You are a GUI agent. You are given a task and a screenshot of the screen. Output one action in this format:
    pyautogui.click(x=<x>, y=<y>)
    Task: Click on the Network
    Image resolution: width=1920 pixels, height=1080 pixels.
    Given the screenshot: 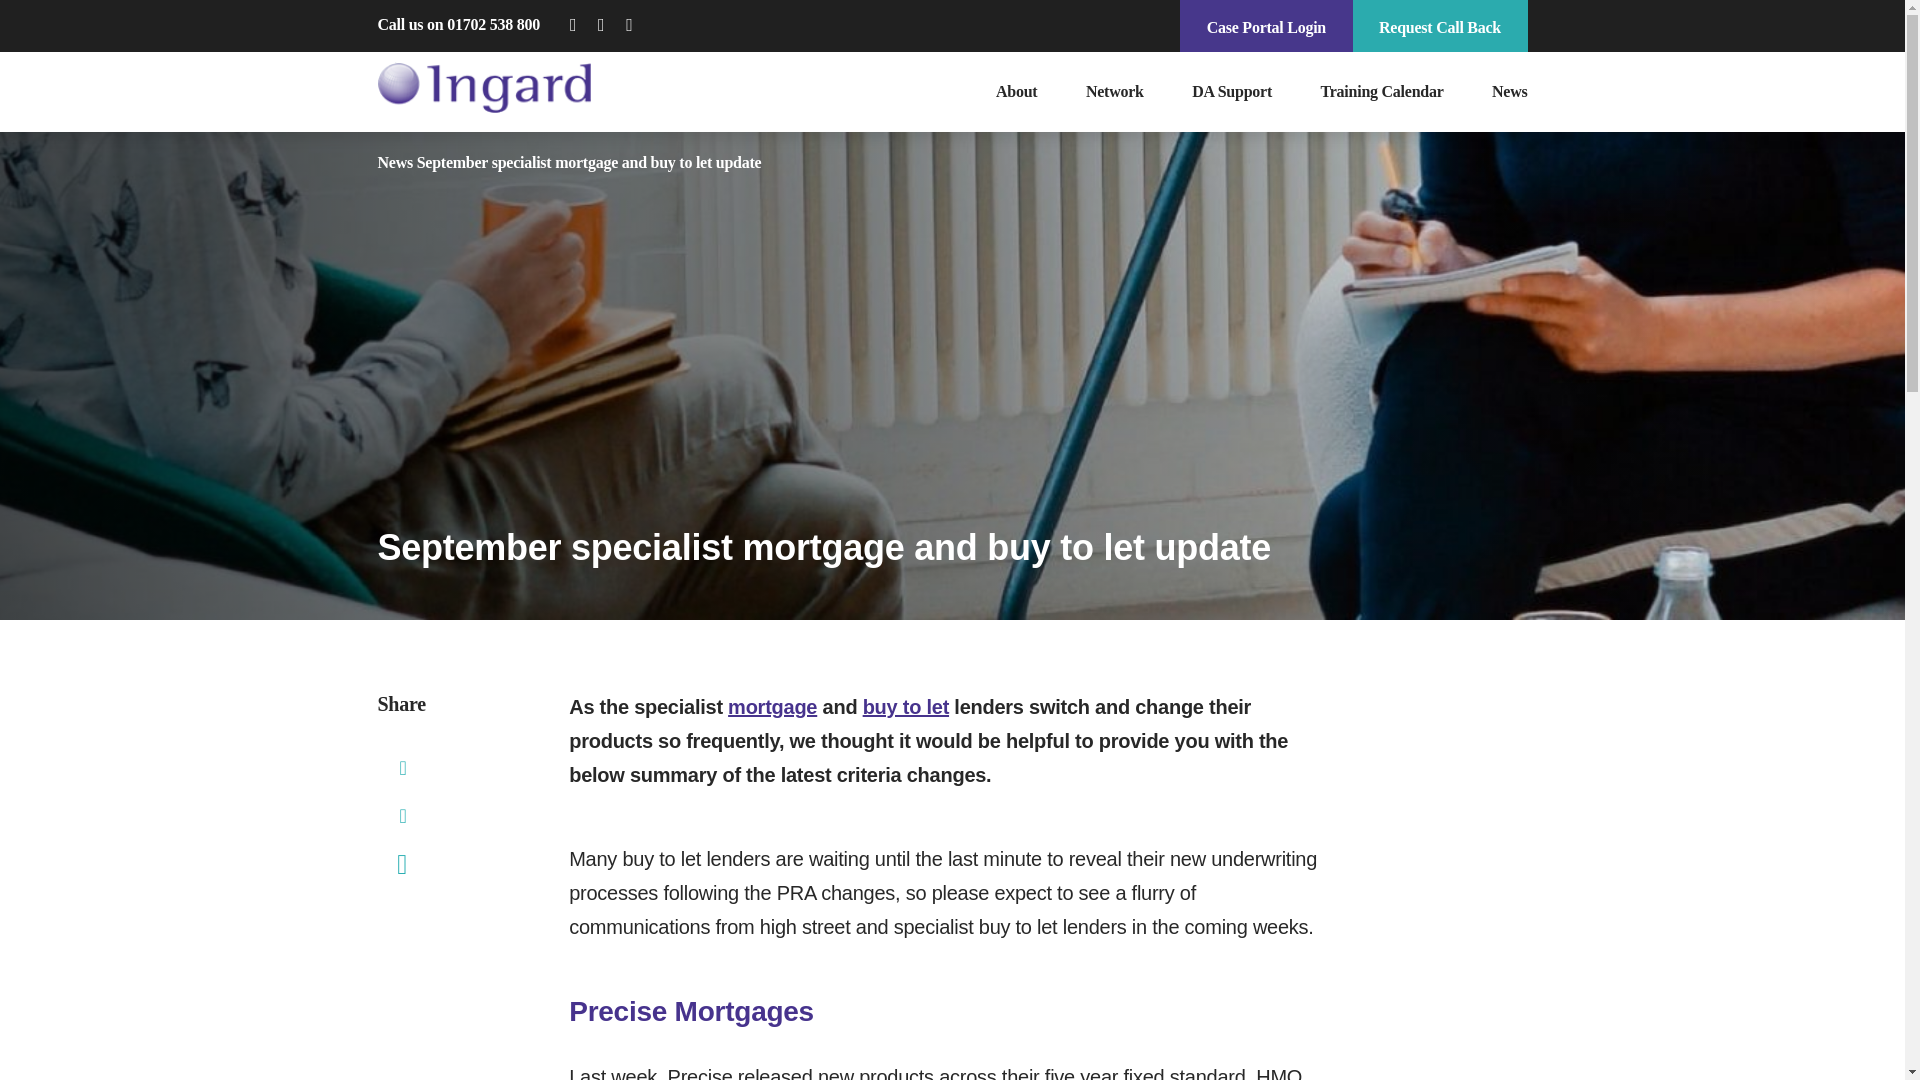 What is the action you would take?
    pyautogui.click(x=1115, y=92)
    